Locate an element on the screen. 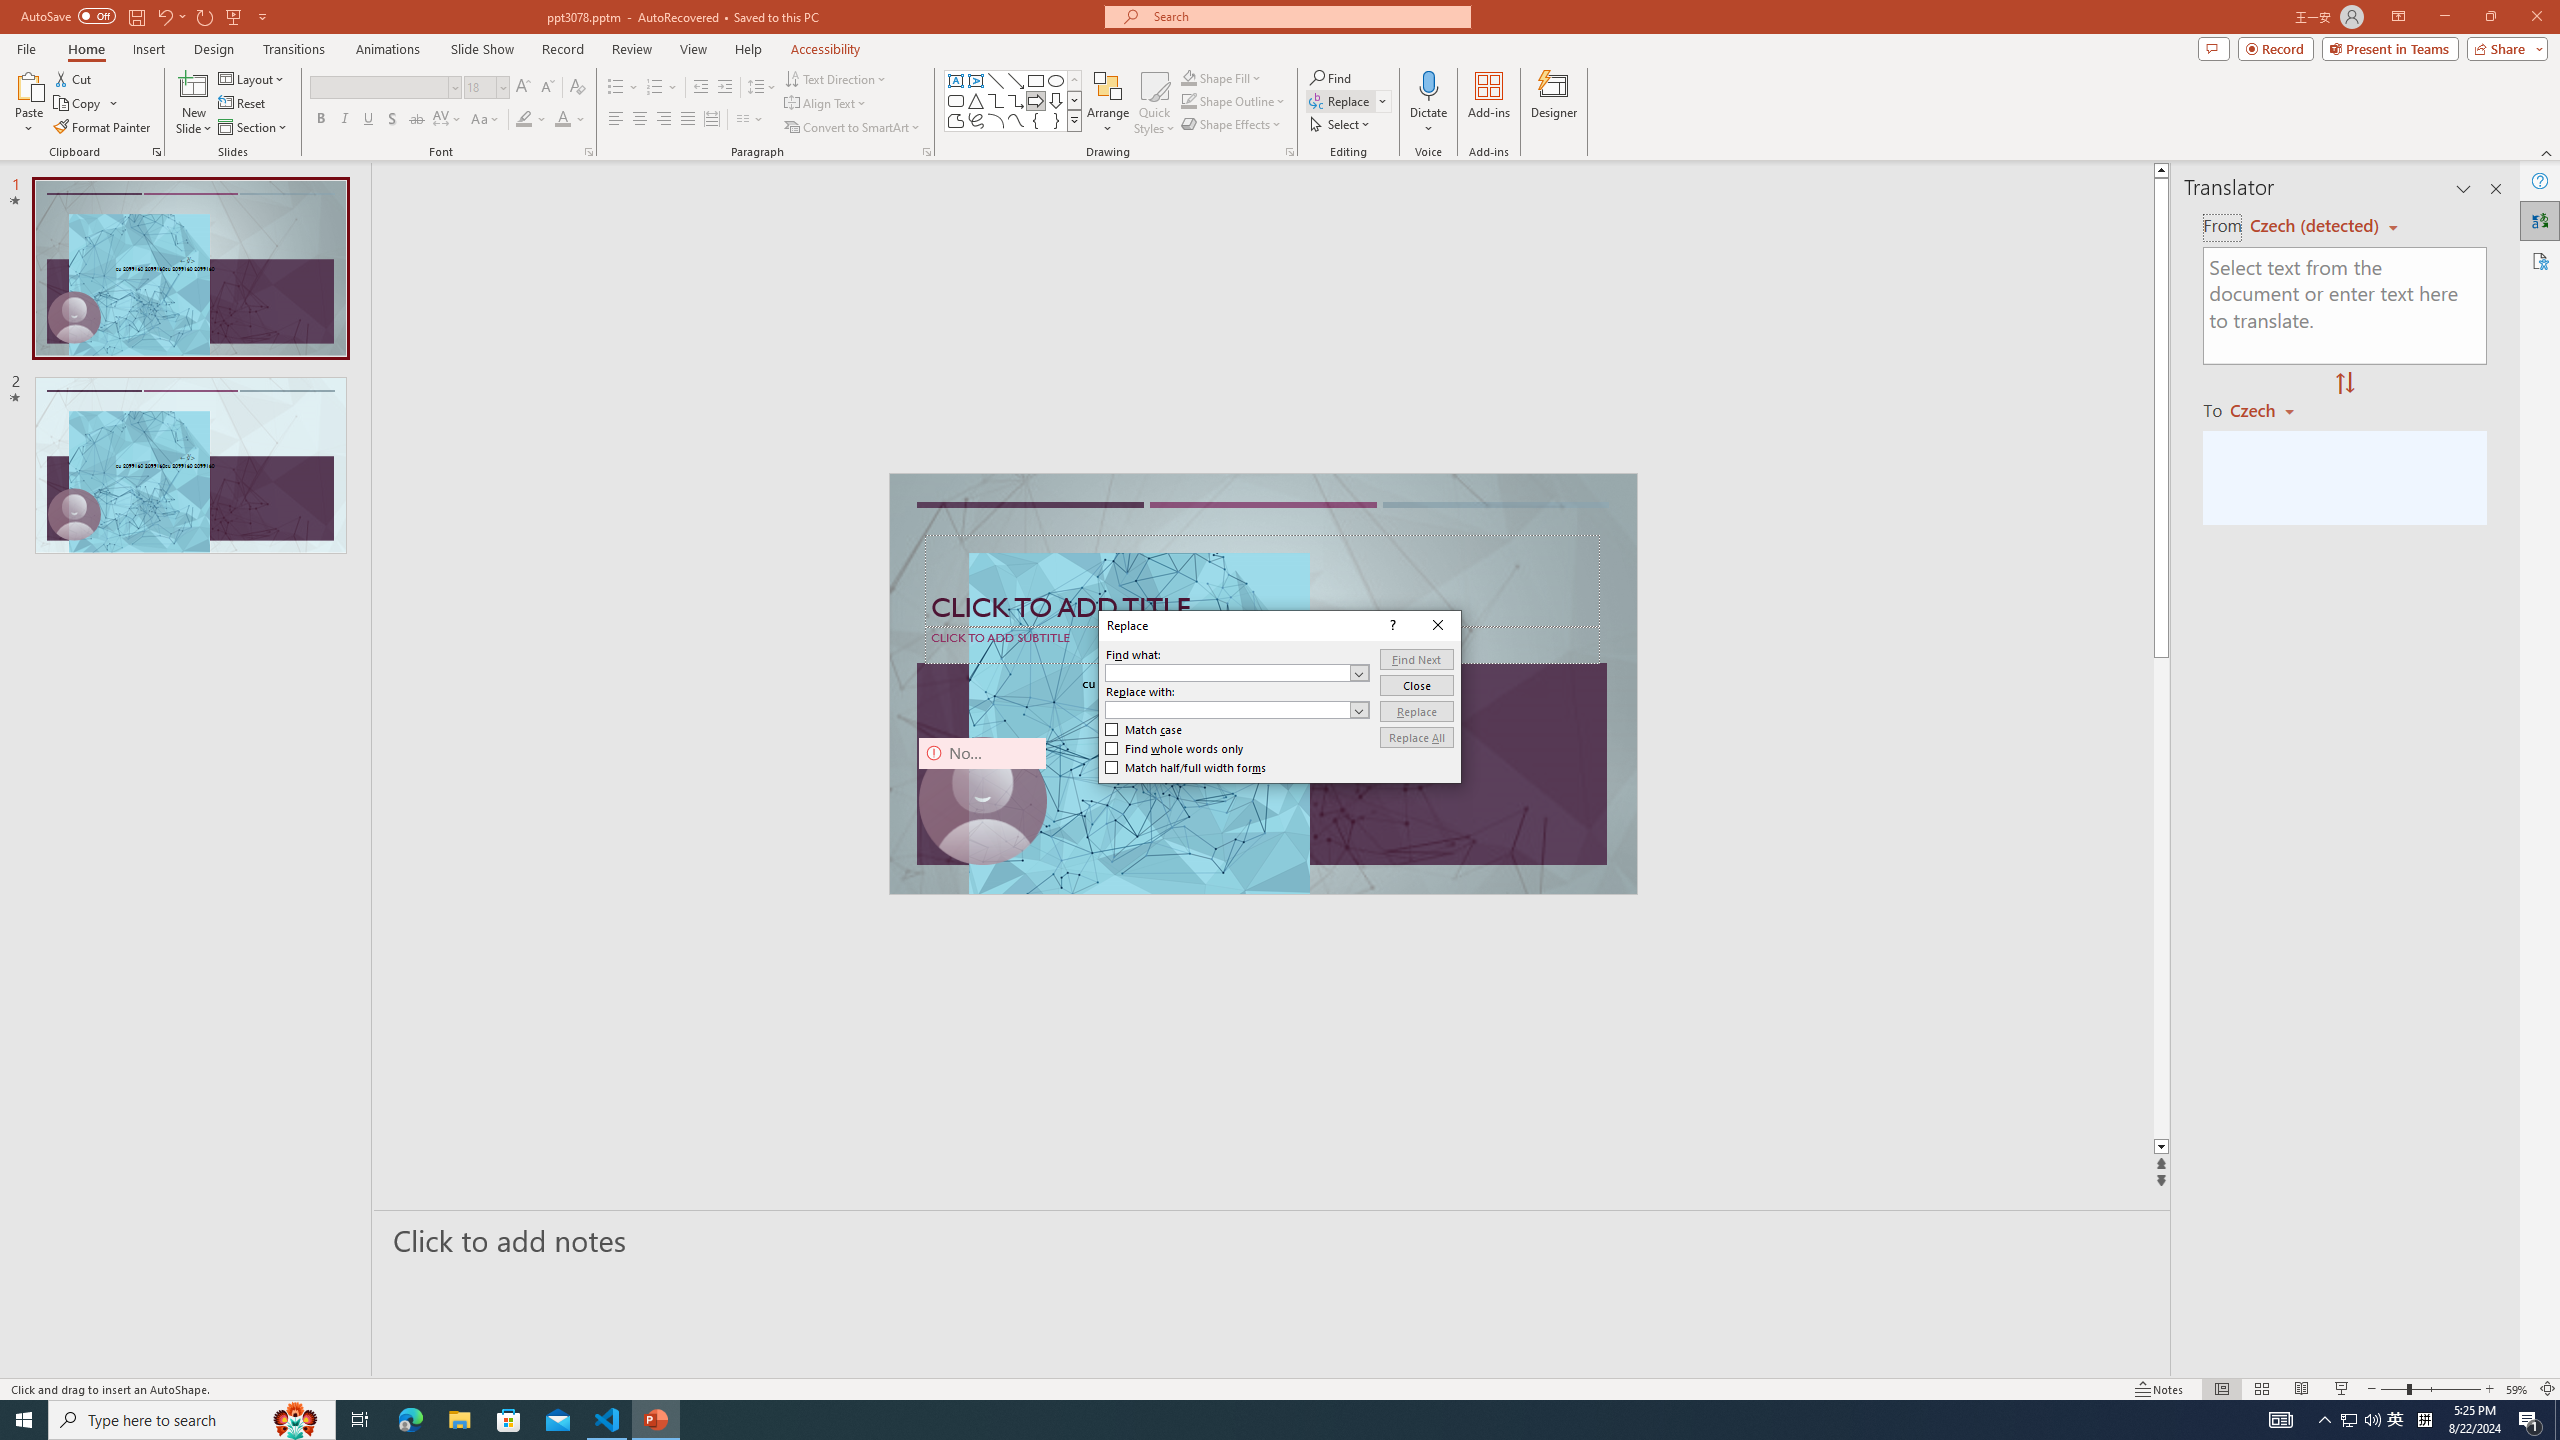 This screenshot has width=2560, height=1440. Find what is located at coordinates (1237, 672).